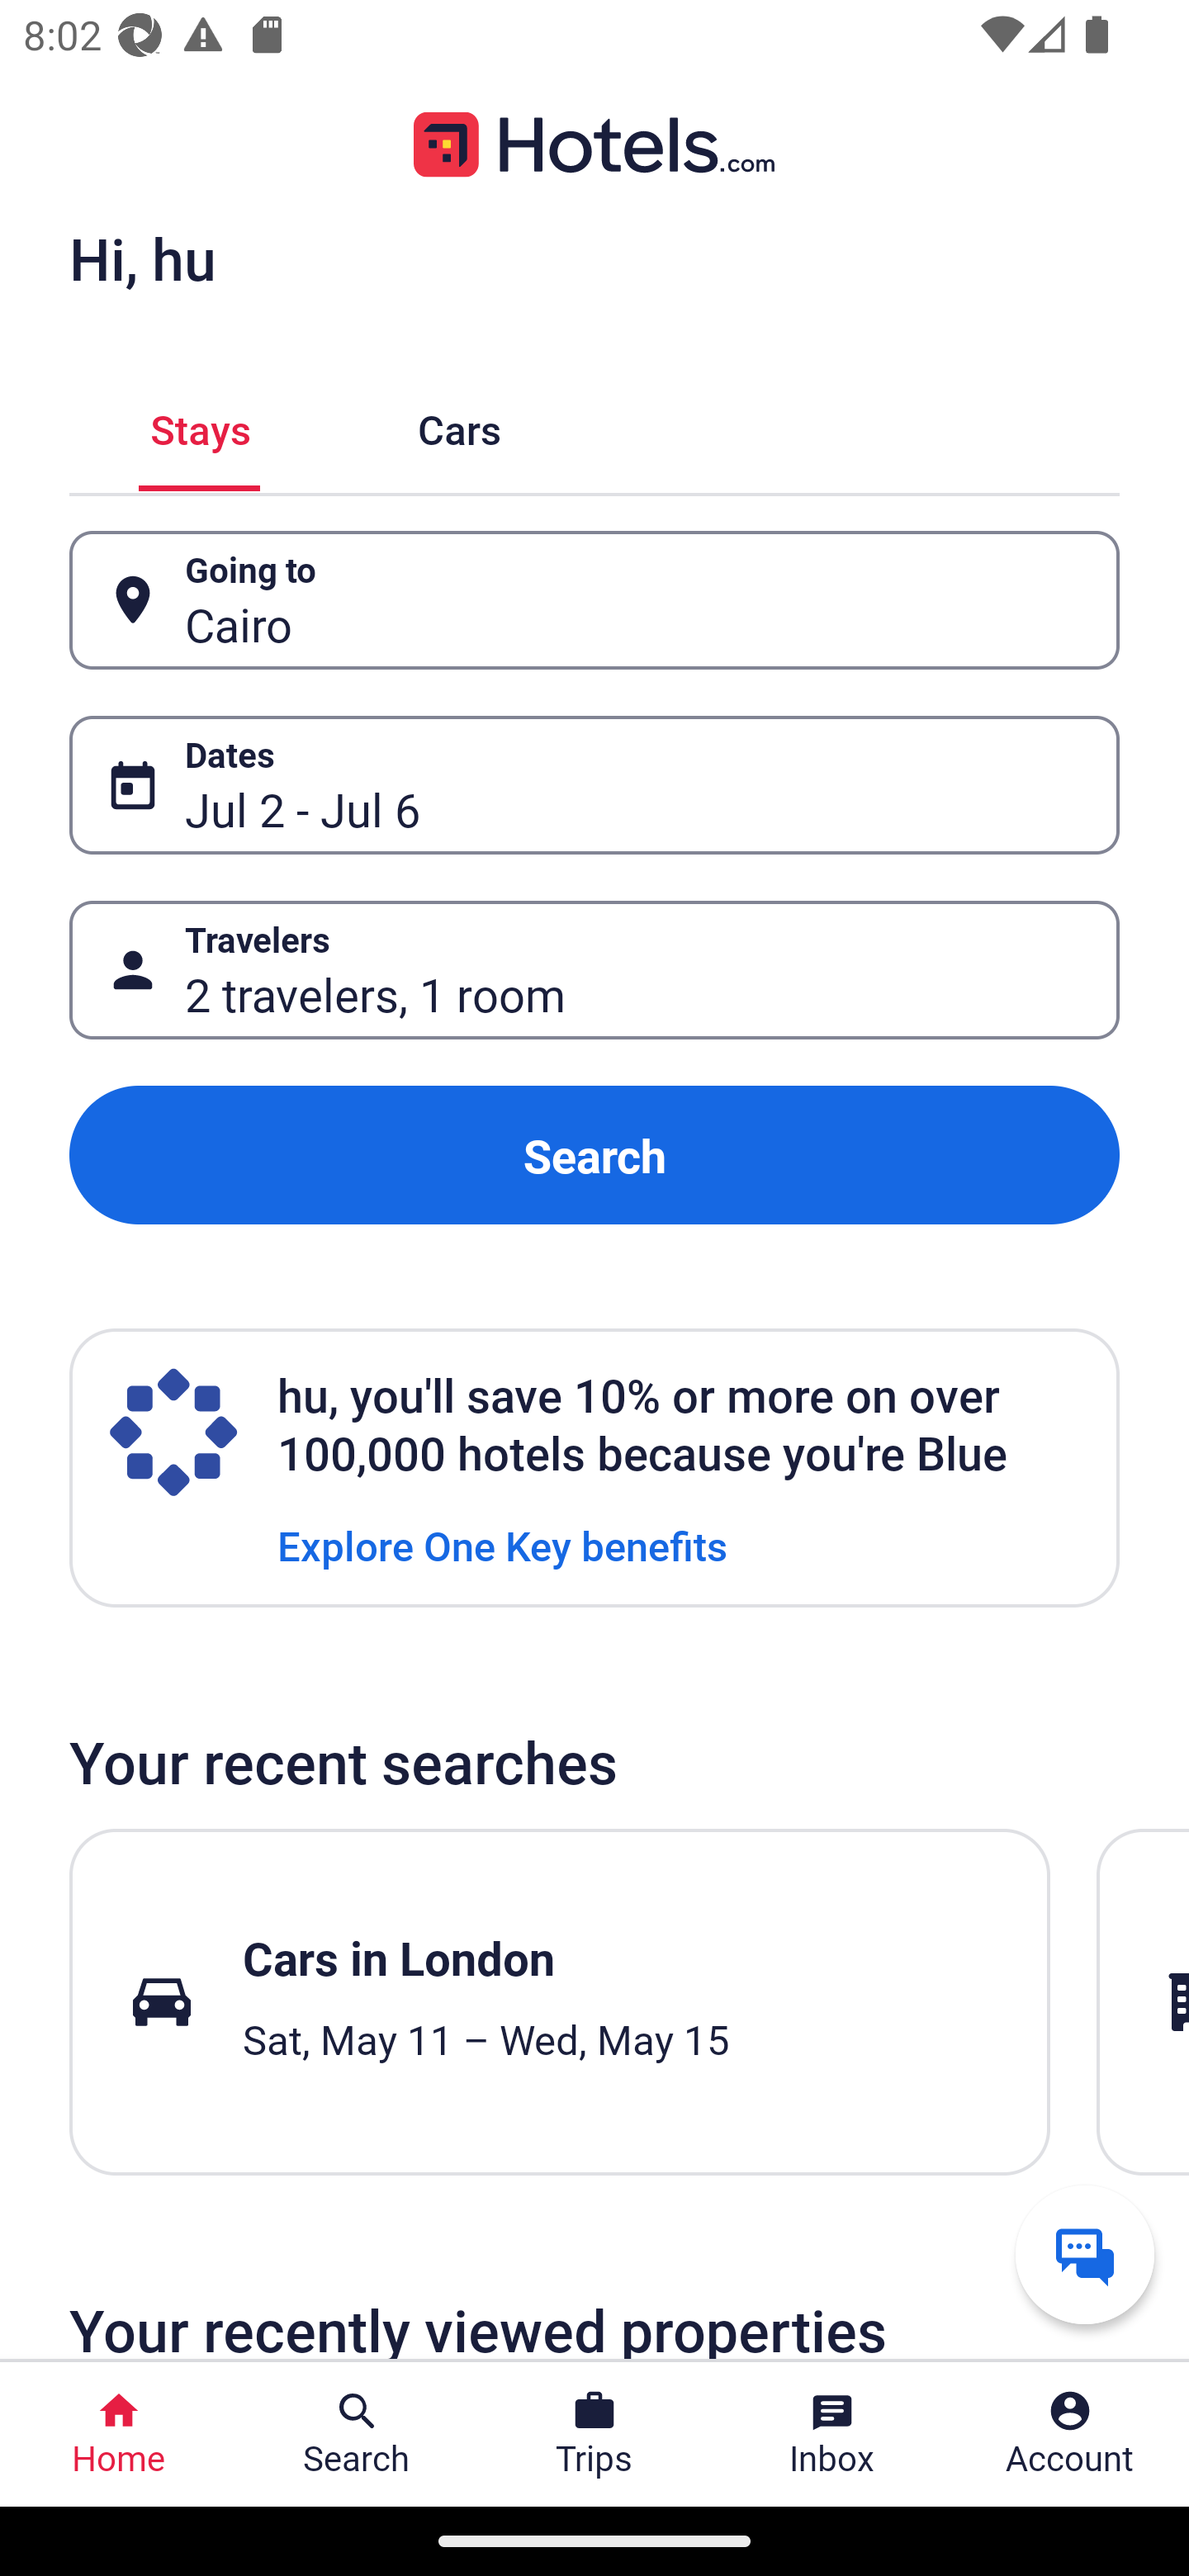 The height and width of the screenshot is (2576, 1189). Describe the element at coordinates (832, 2434) in the screenshot. I see `Inbox Inbox Button` at that location.